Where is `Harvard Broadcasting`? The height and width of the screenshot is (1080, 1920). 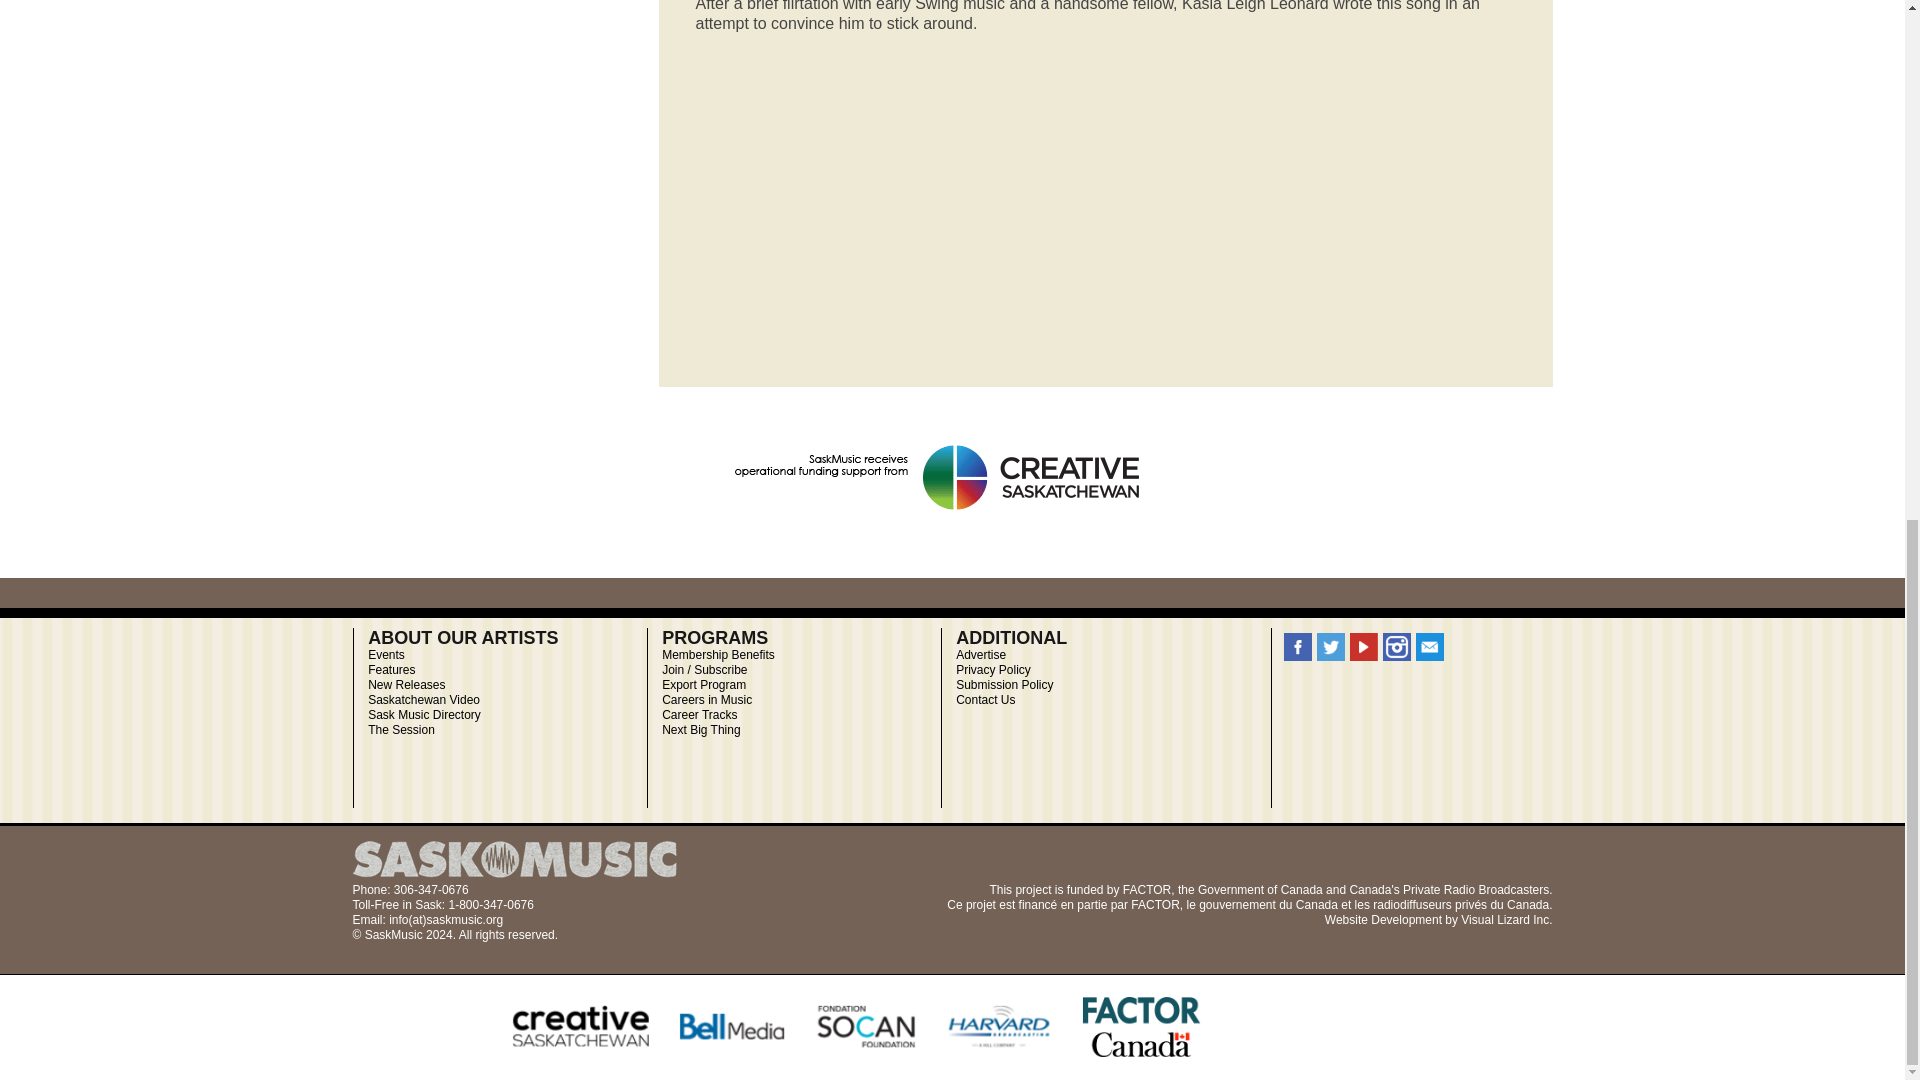 Harvard Broadcasting is located at coordinates (999, 1027).